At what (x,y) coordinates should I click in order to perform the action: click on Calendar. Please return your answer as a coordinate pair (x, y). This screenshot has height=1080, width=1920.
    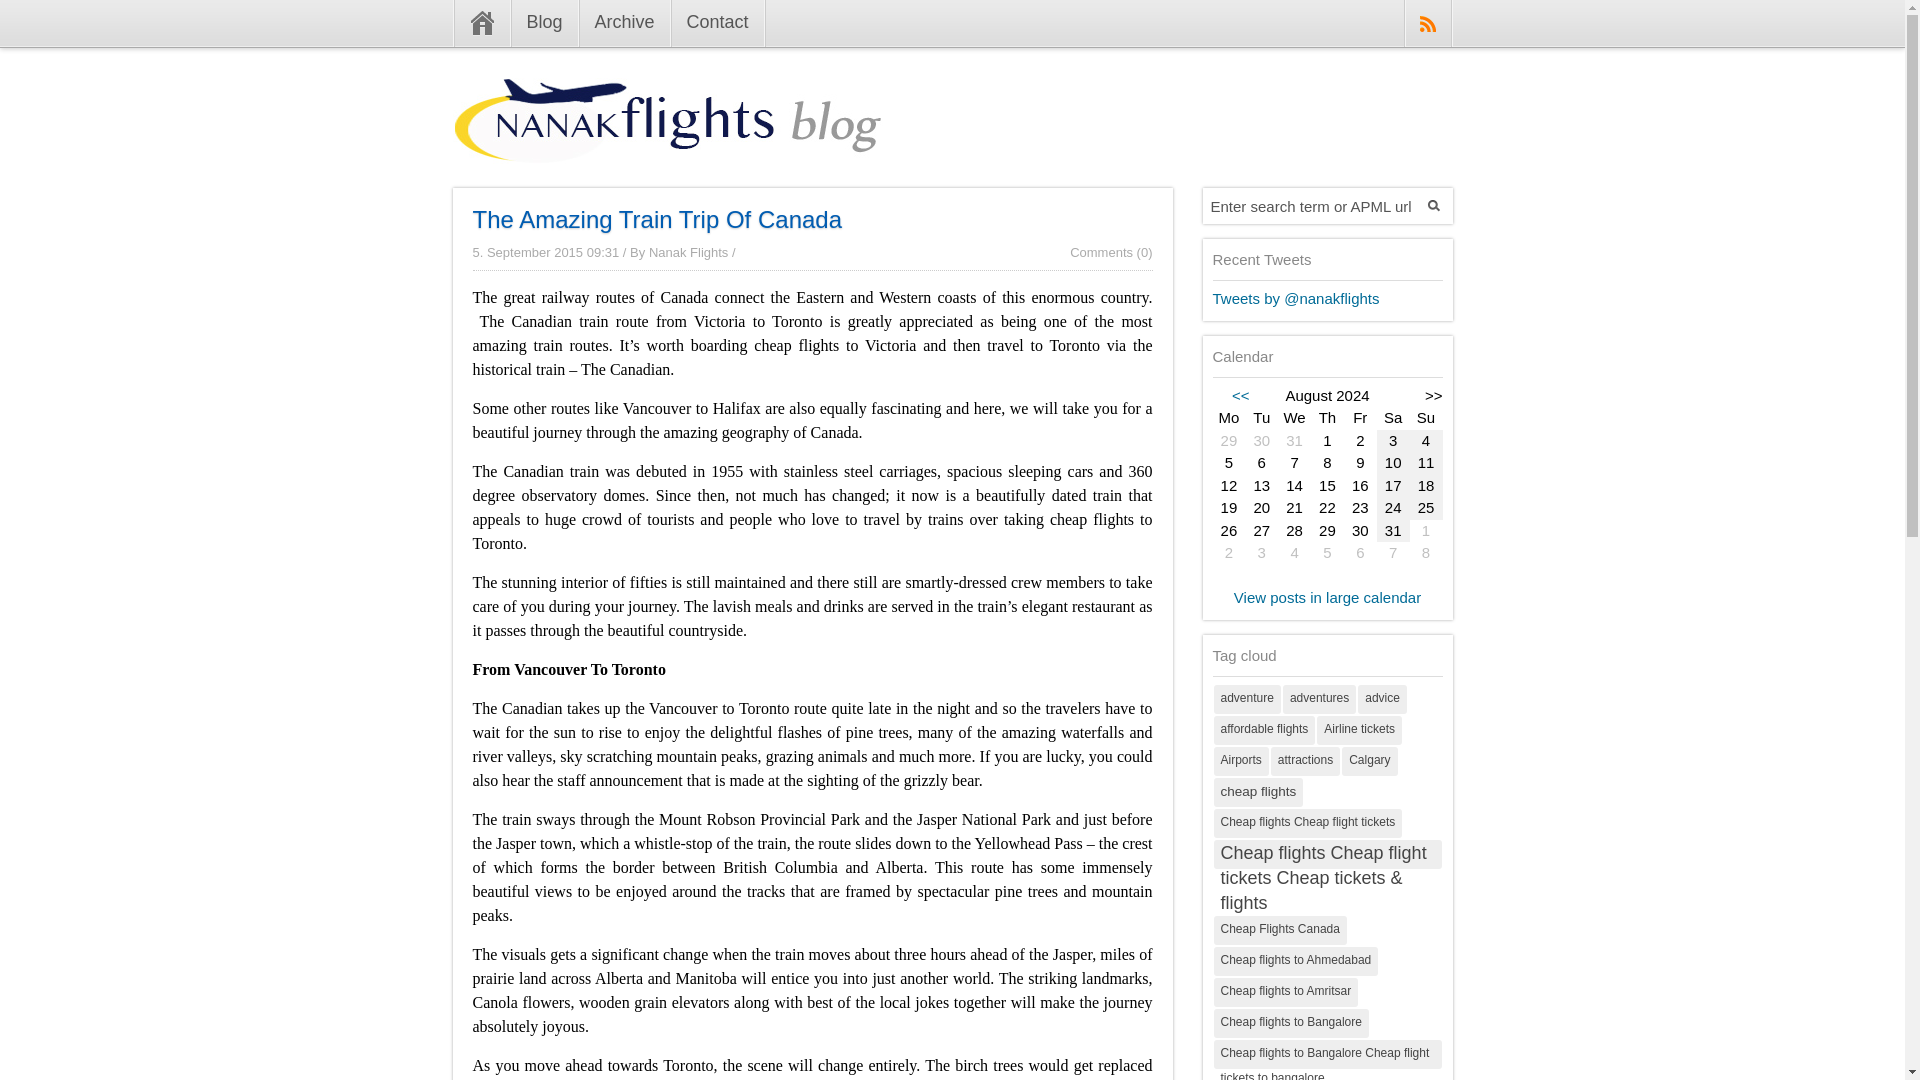
    Looking at the image, I should click on (1326, 486).